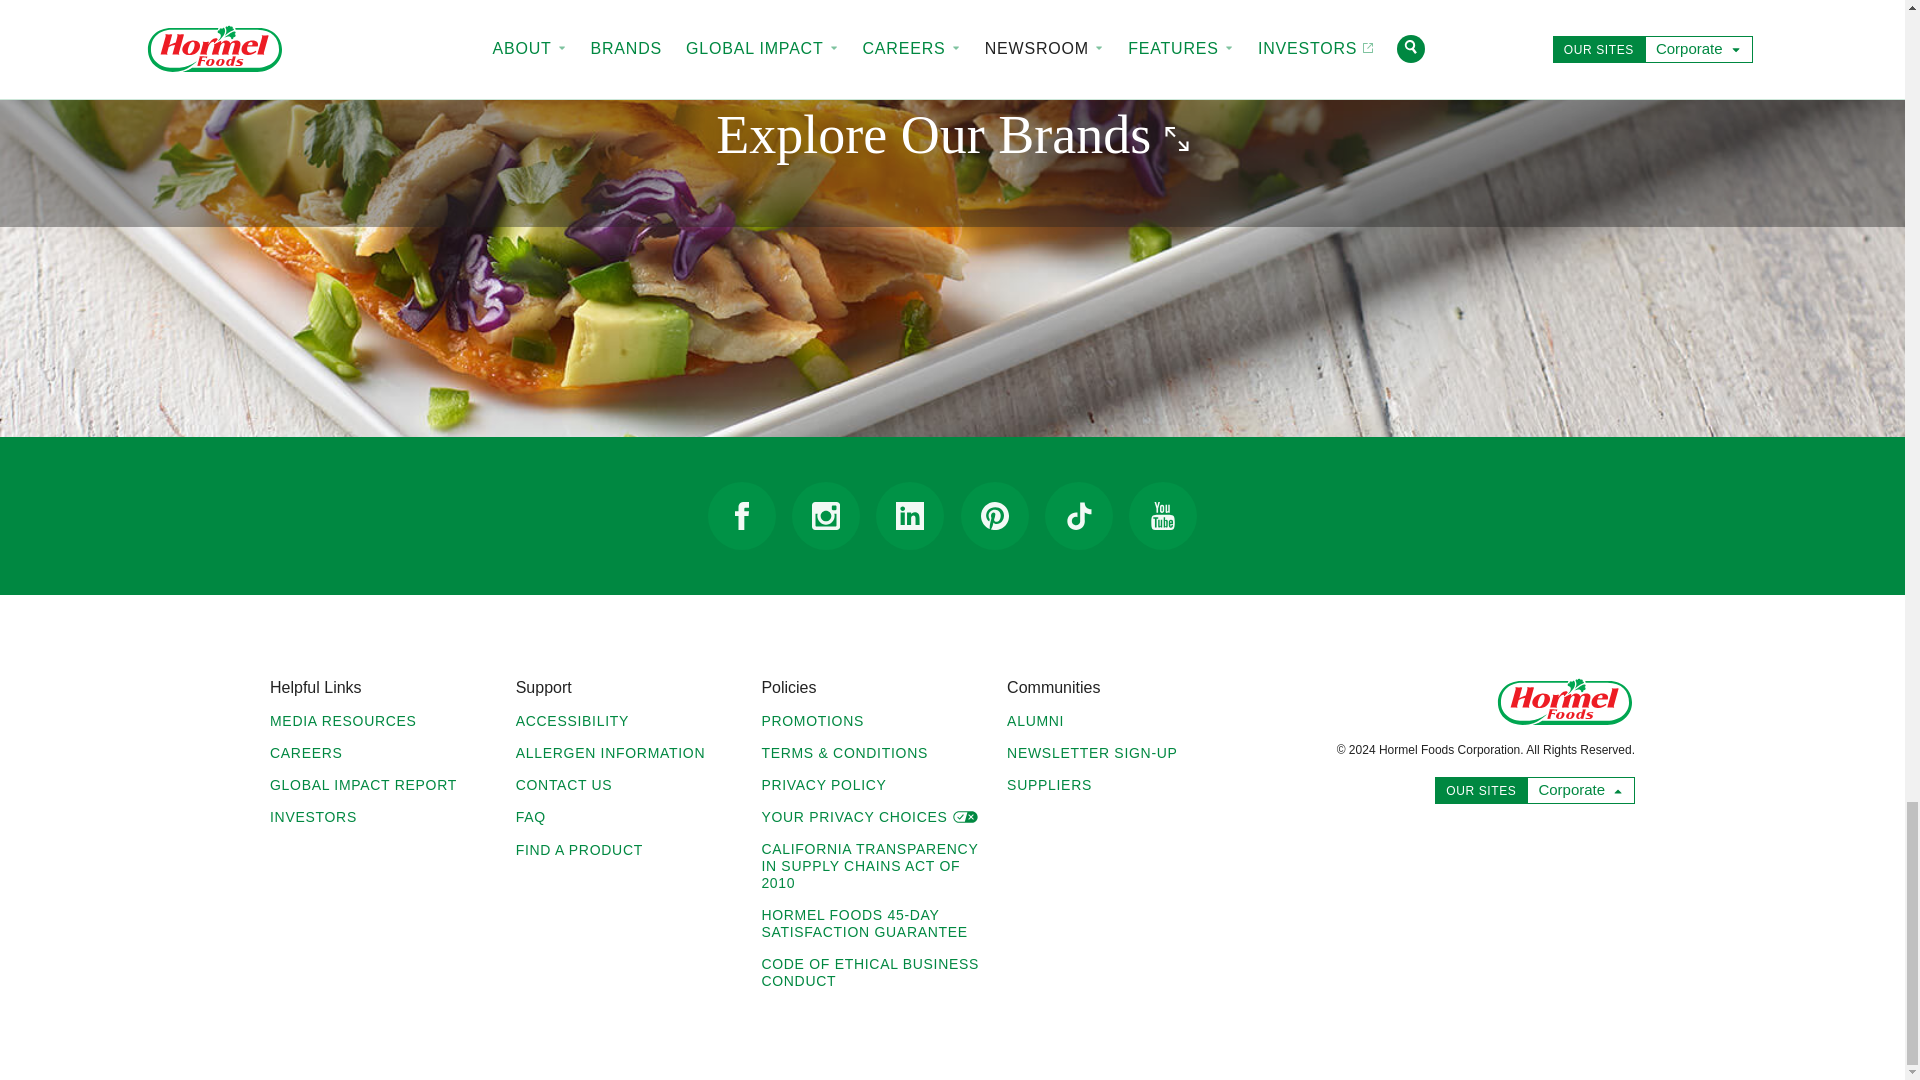 This screenshot has height=1080, width=1920. I want to click on Instagram, so click(826, 515).